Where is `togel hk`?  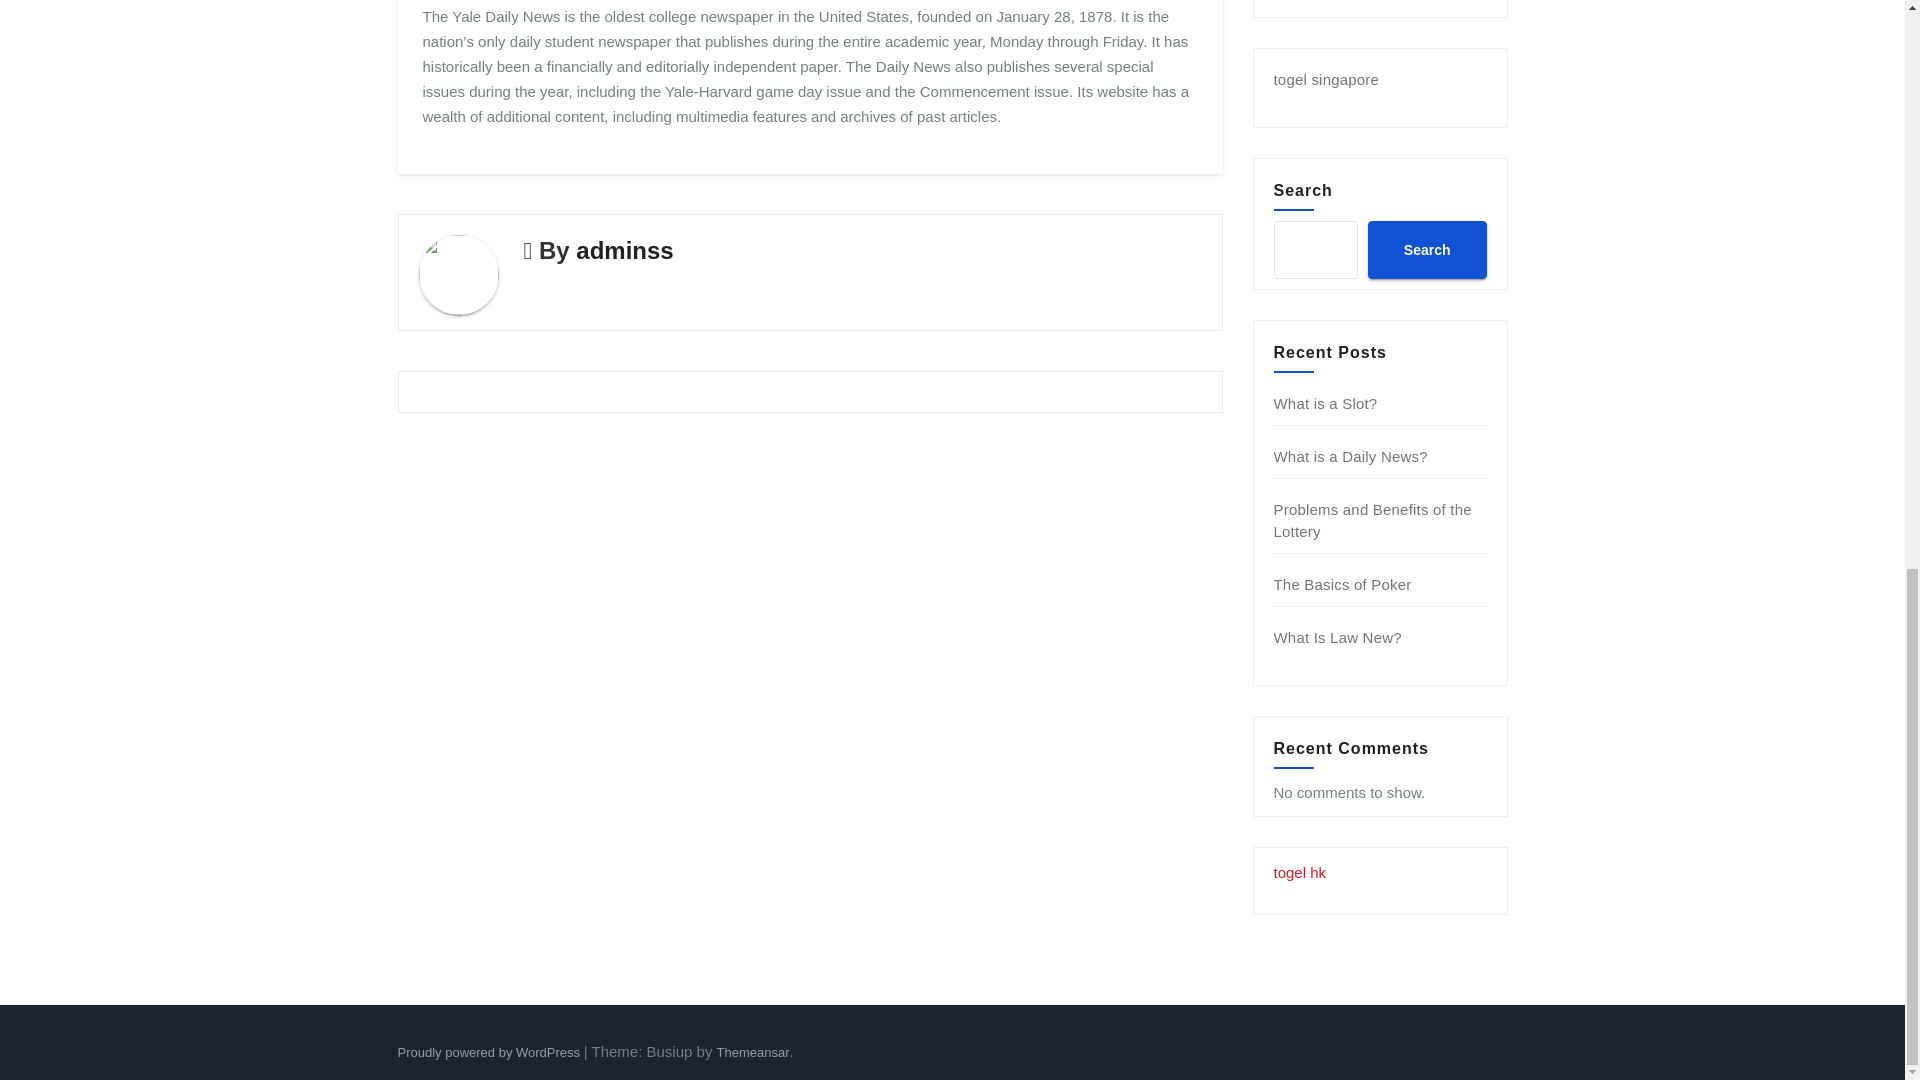
togel hk is located at coordinates (1300, 872).